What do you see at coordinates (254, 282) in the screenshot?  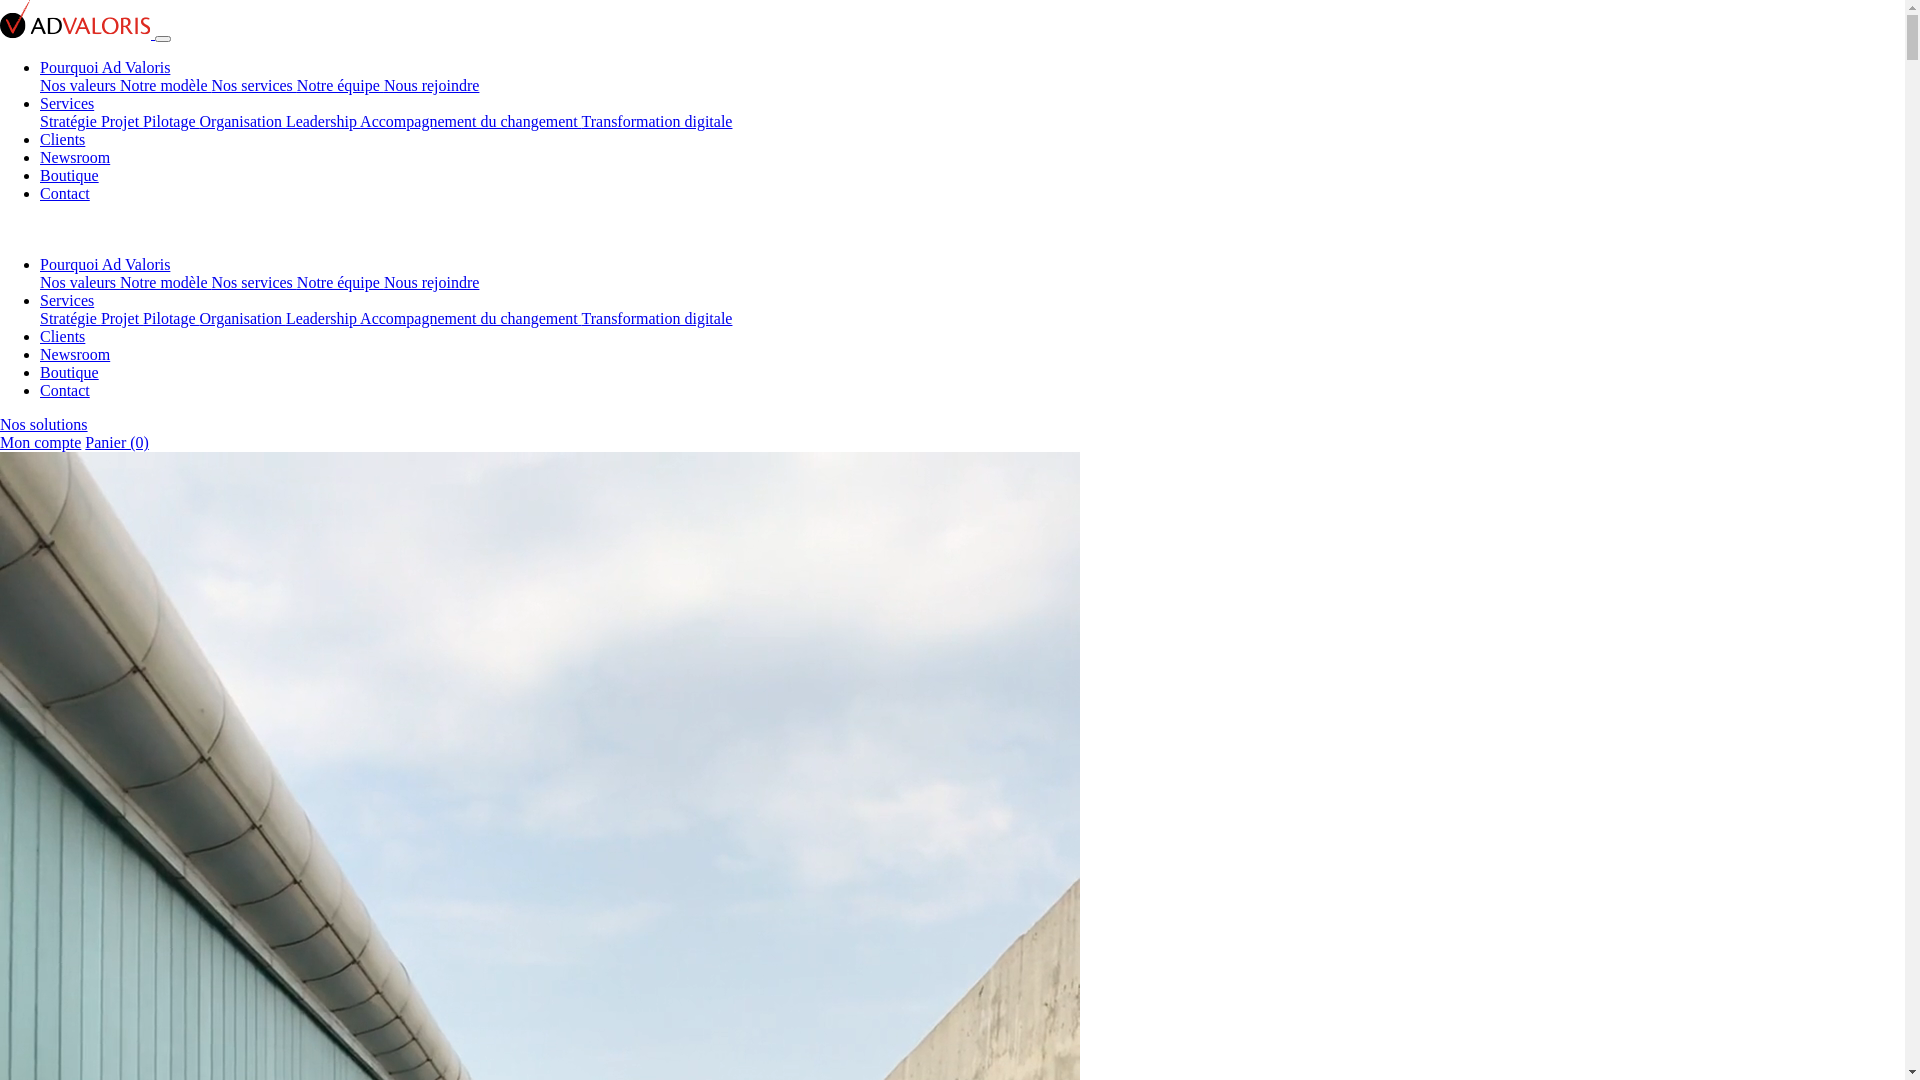 I see `Nos services` at bounding box center [254, 282].